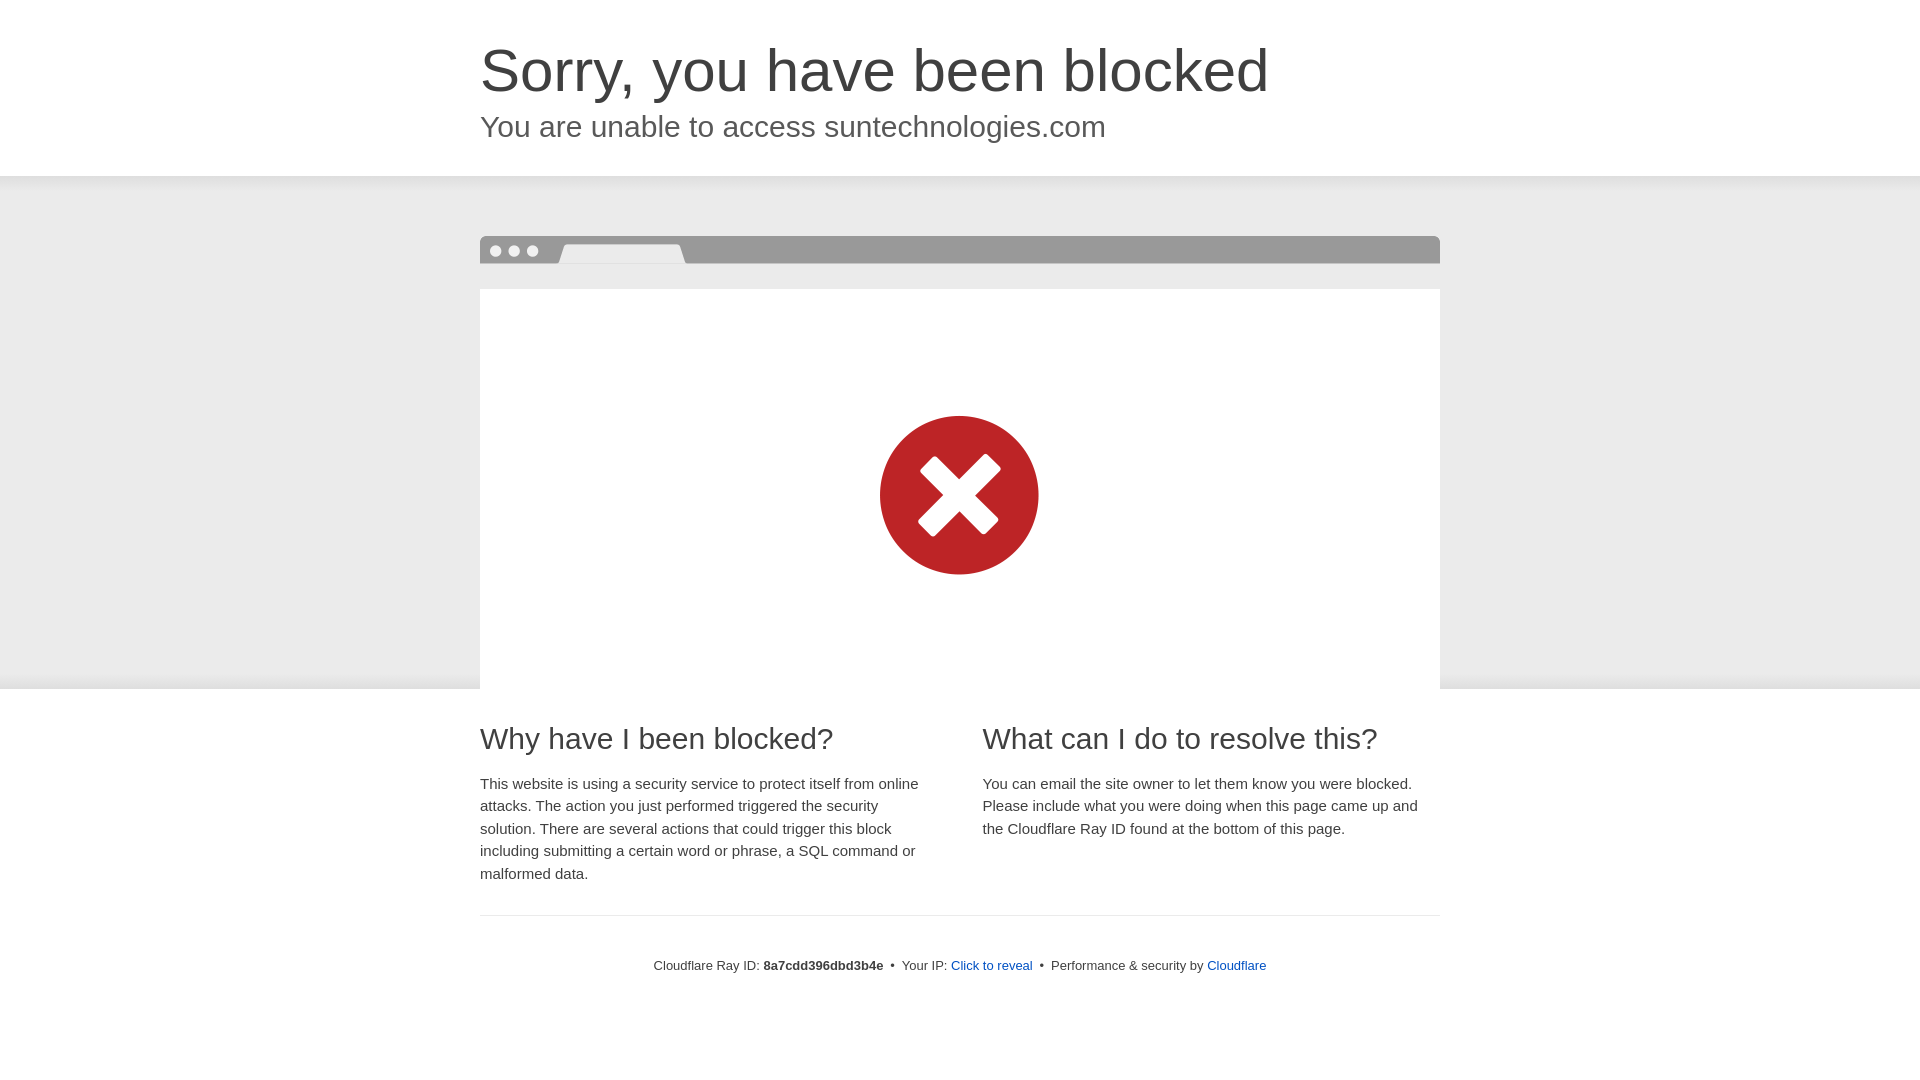 The height and width of the screenshot is (1080, 1920). What do you see at coordinates (991, 966) in the screenshot?
I see `Click to reveal` at bounding box center [991, 966].